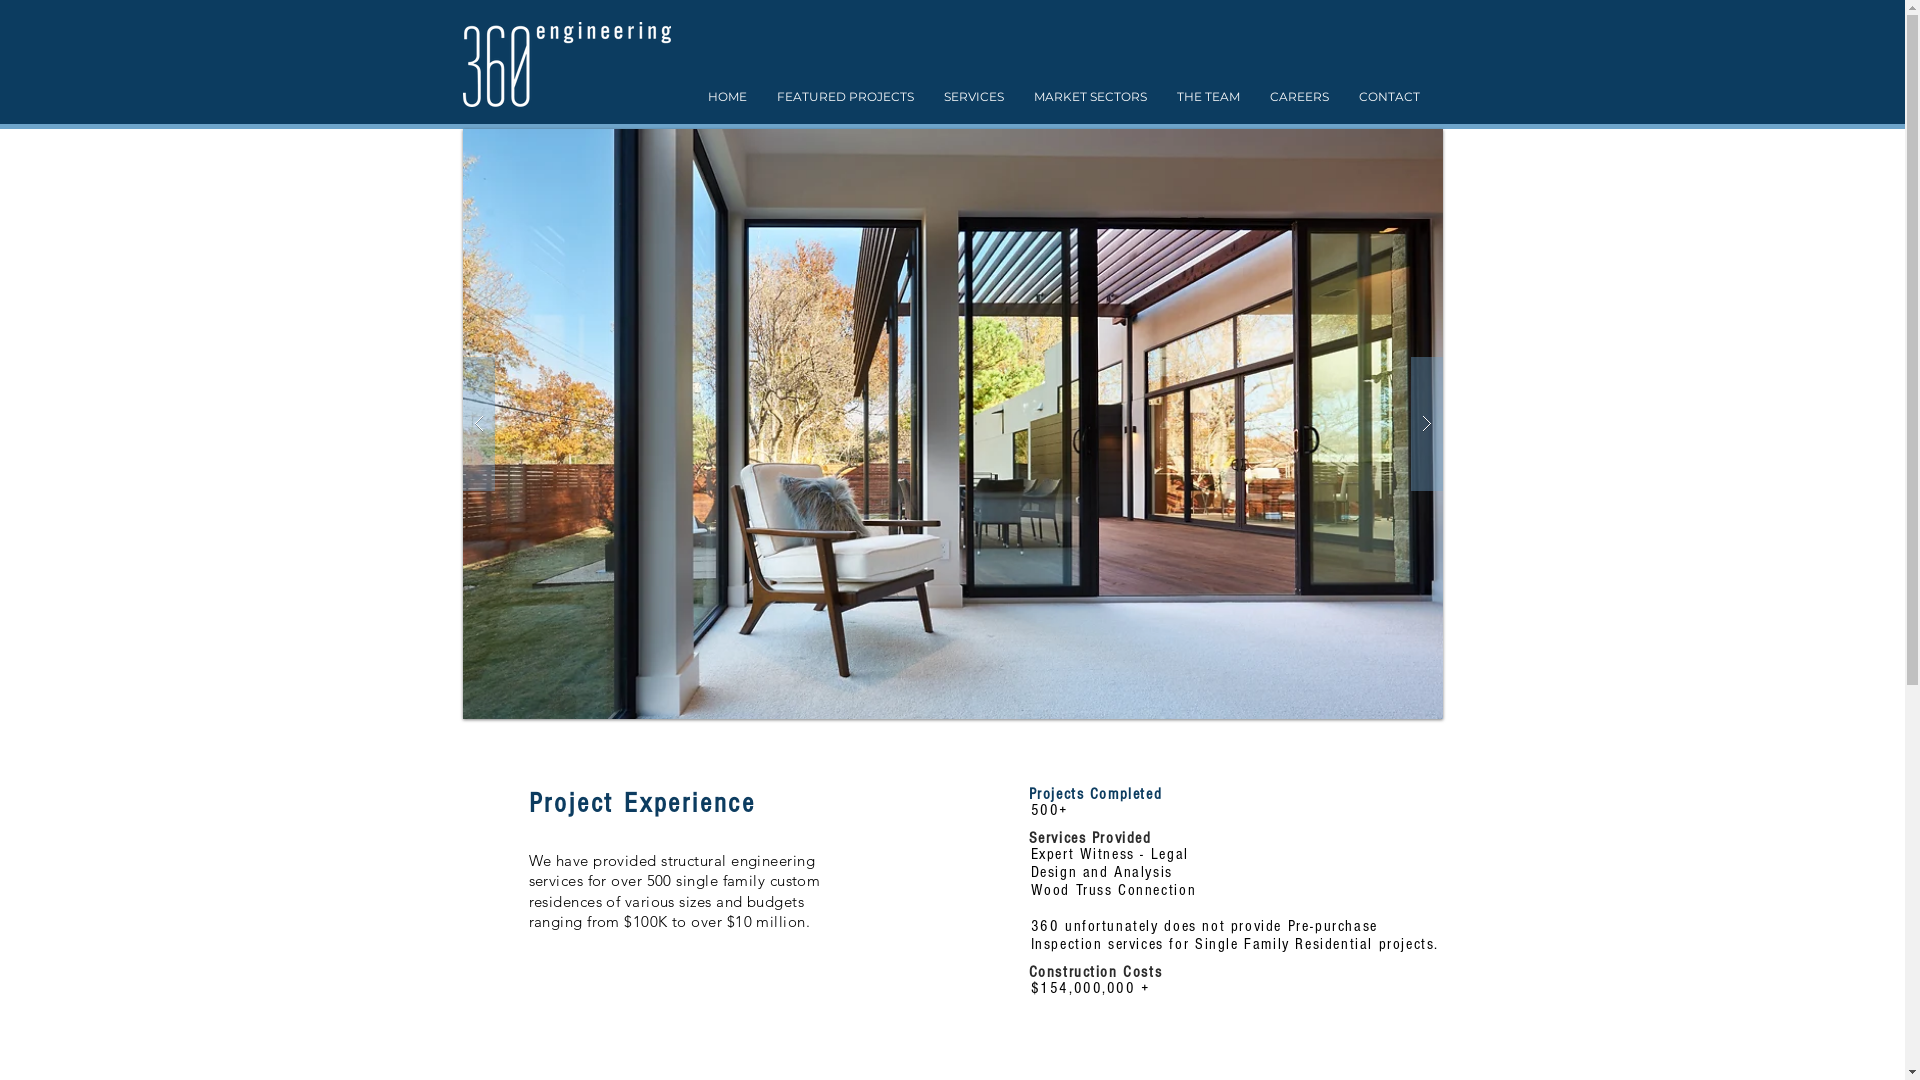 This screenshot has height=1080, width=1920. Describe the element at coordinates (1390, 97) in the screenshot. I see `CONTACT` at that location.